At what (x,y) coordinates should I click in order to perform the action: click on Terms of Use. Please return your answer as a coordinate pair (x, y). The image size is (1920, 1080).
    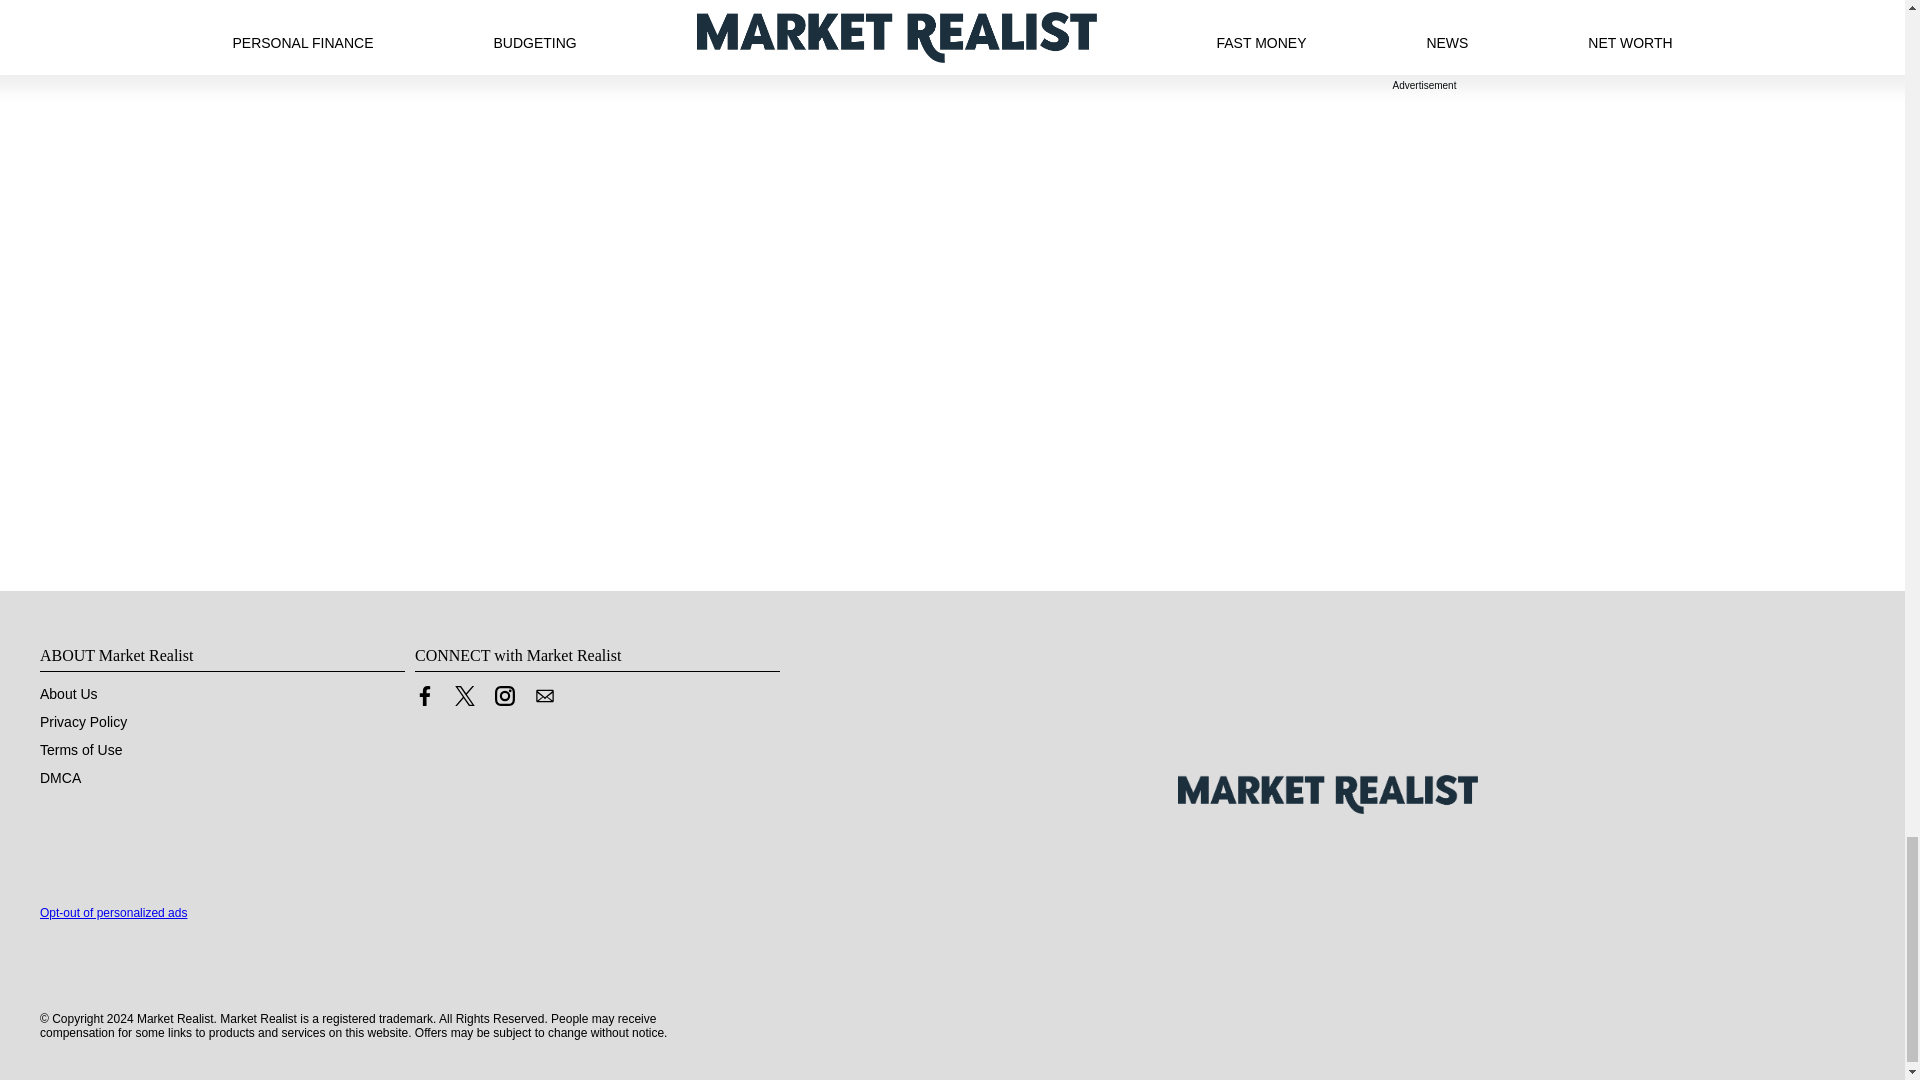
    Looking at the image, I should click on (81, 750).